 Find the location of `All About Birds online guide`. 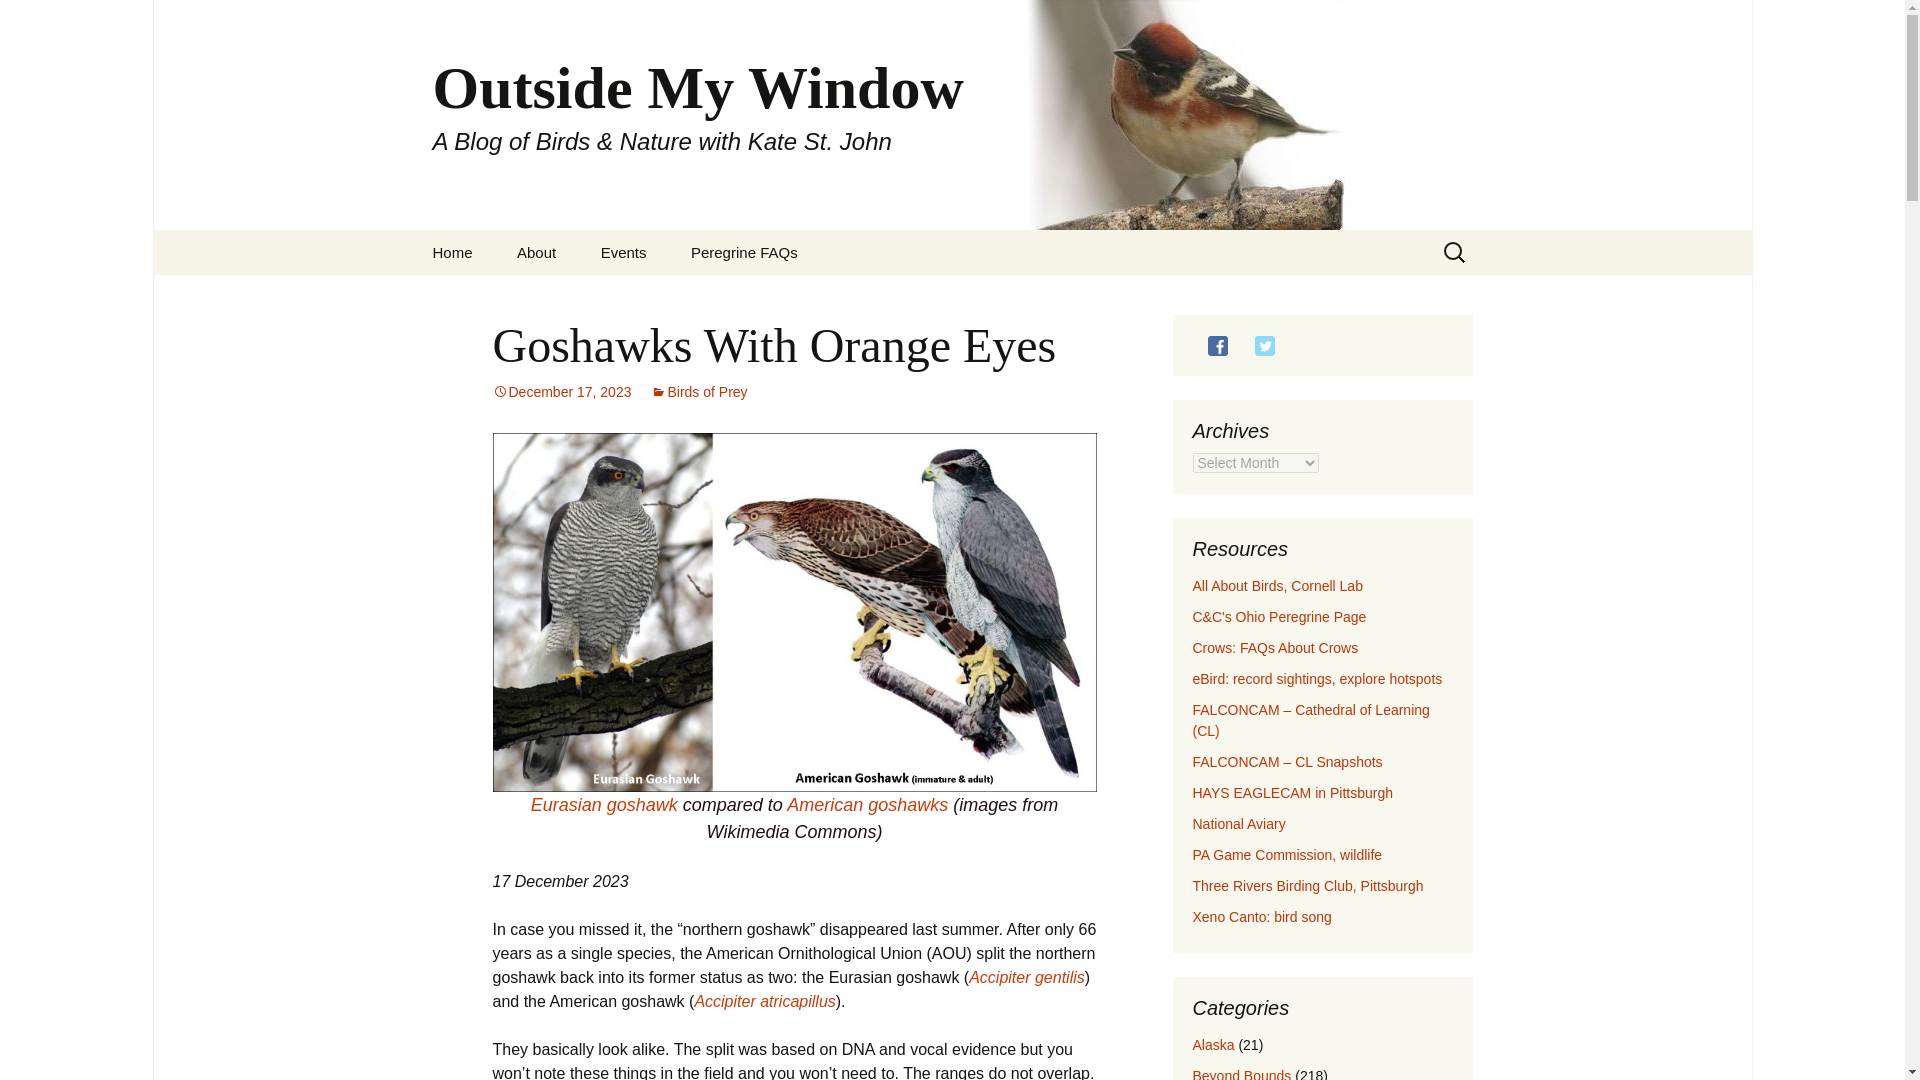

All About Birds online guide is located at coordinates (1276, 586).